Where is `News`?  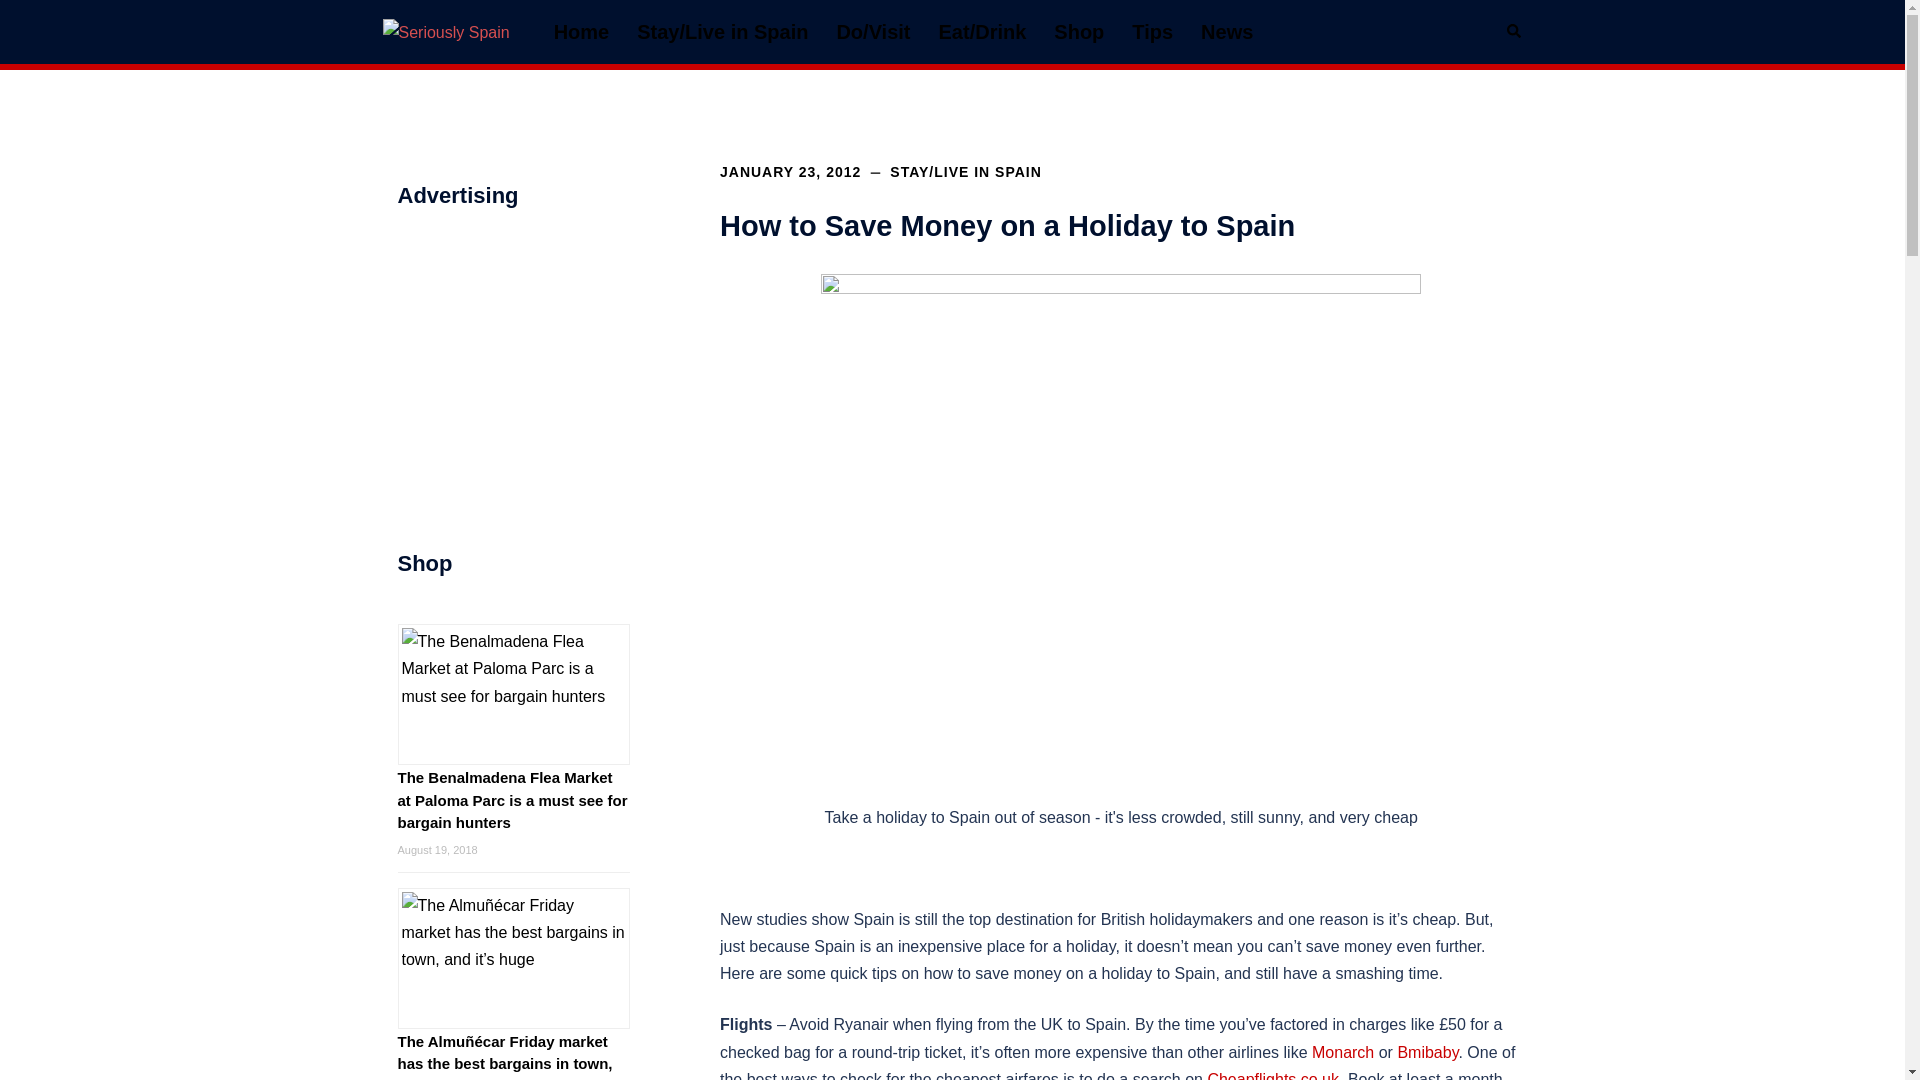
News is located at coordinates (1227, 32).